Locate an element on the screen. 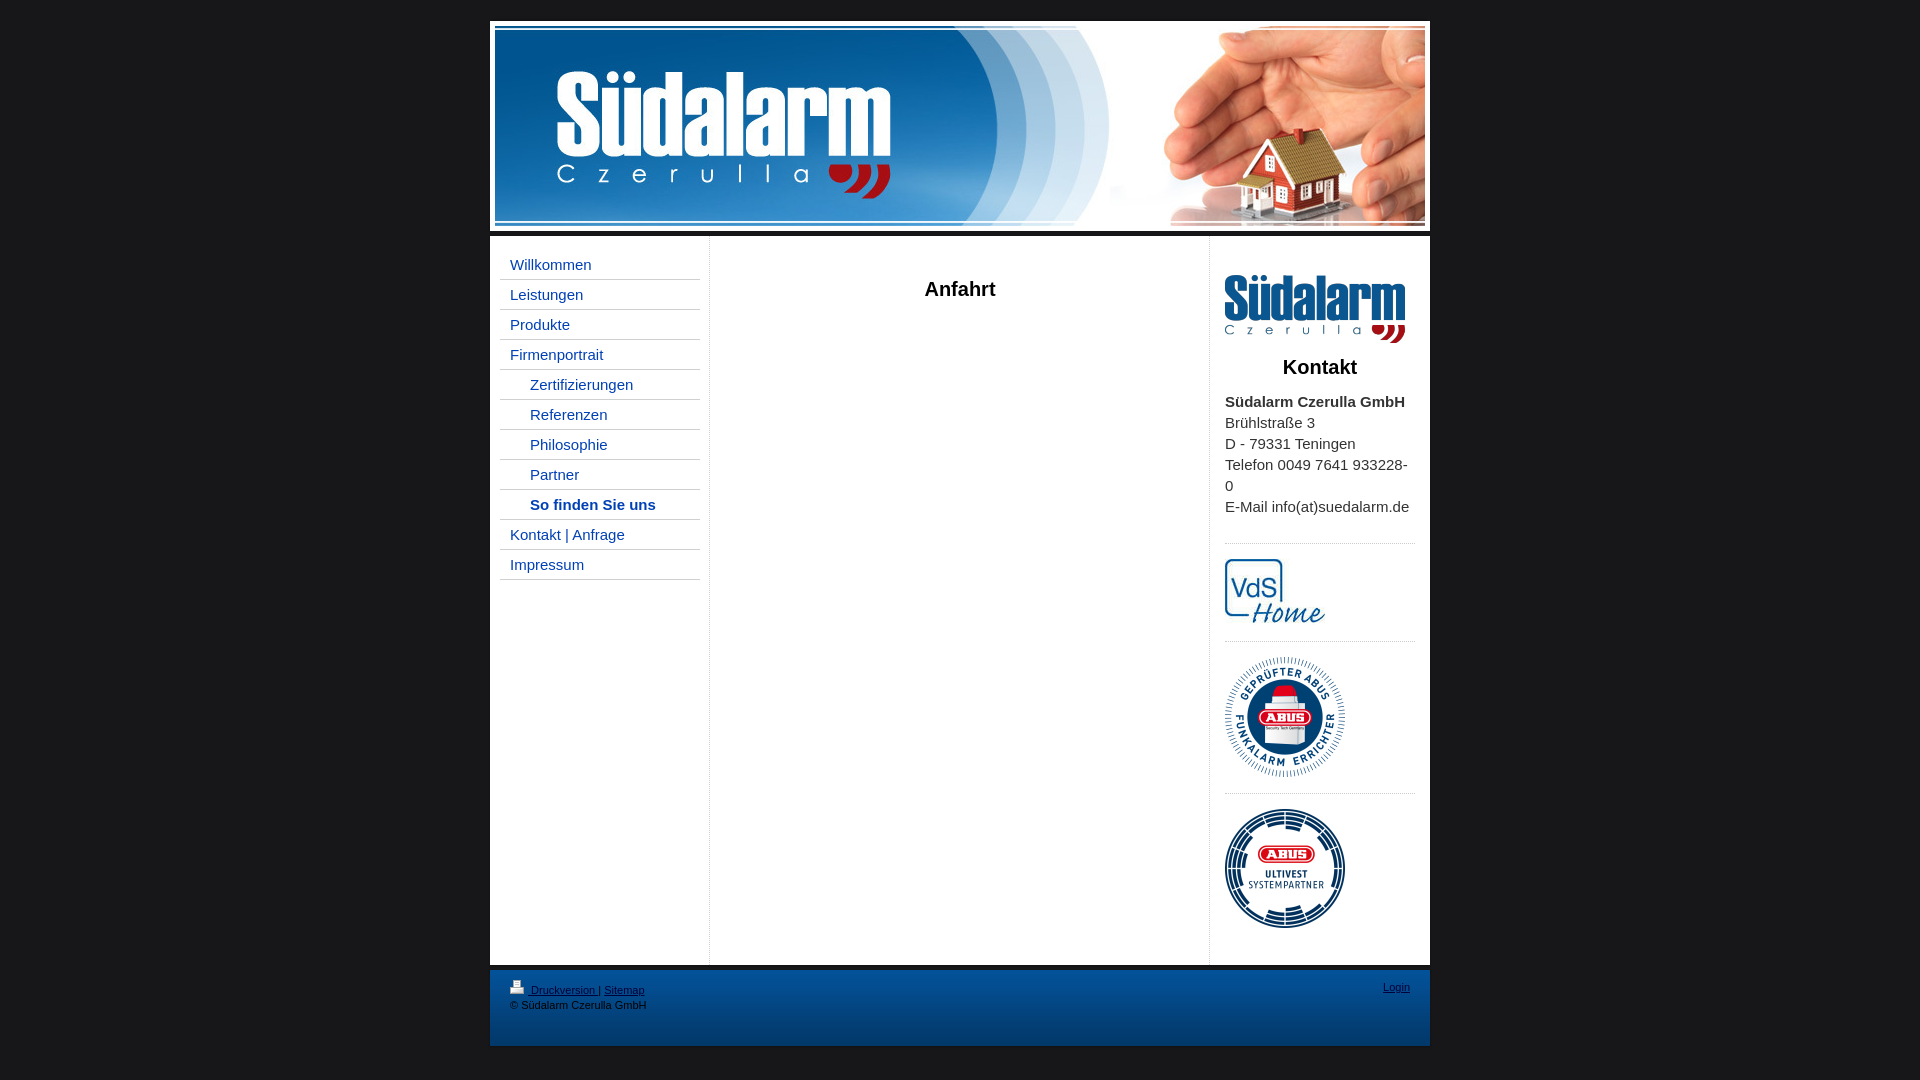 The image size is (1920, 1080). Produkte is located at coordinates (600, 325).